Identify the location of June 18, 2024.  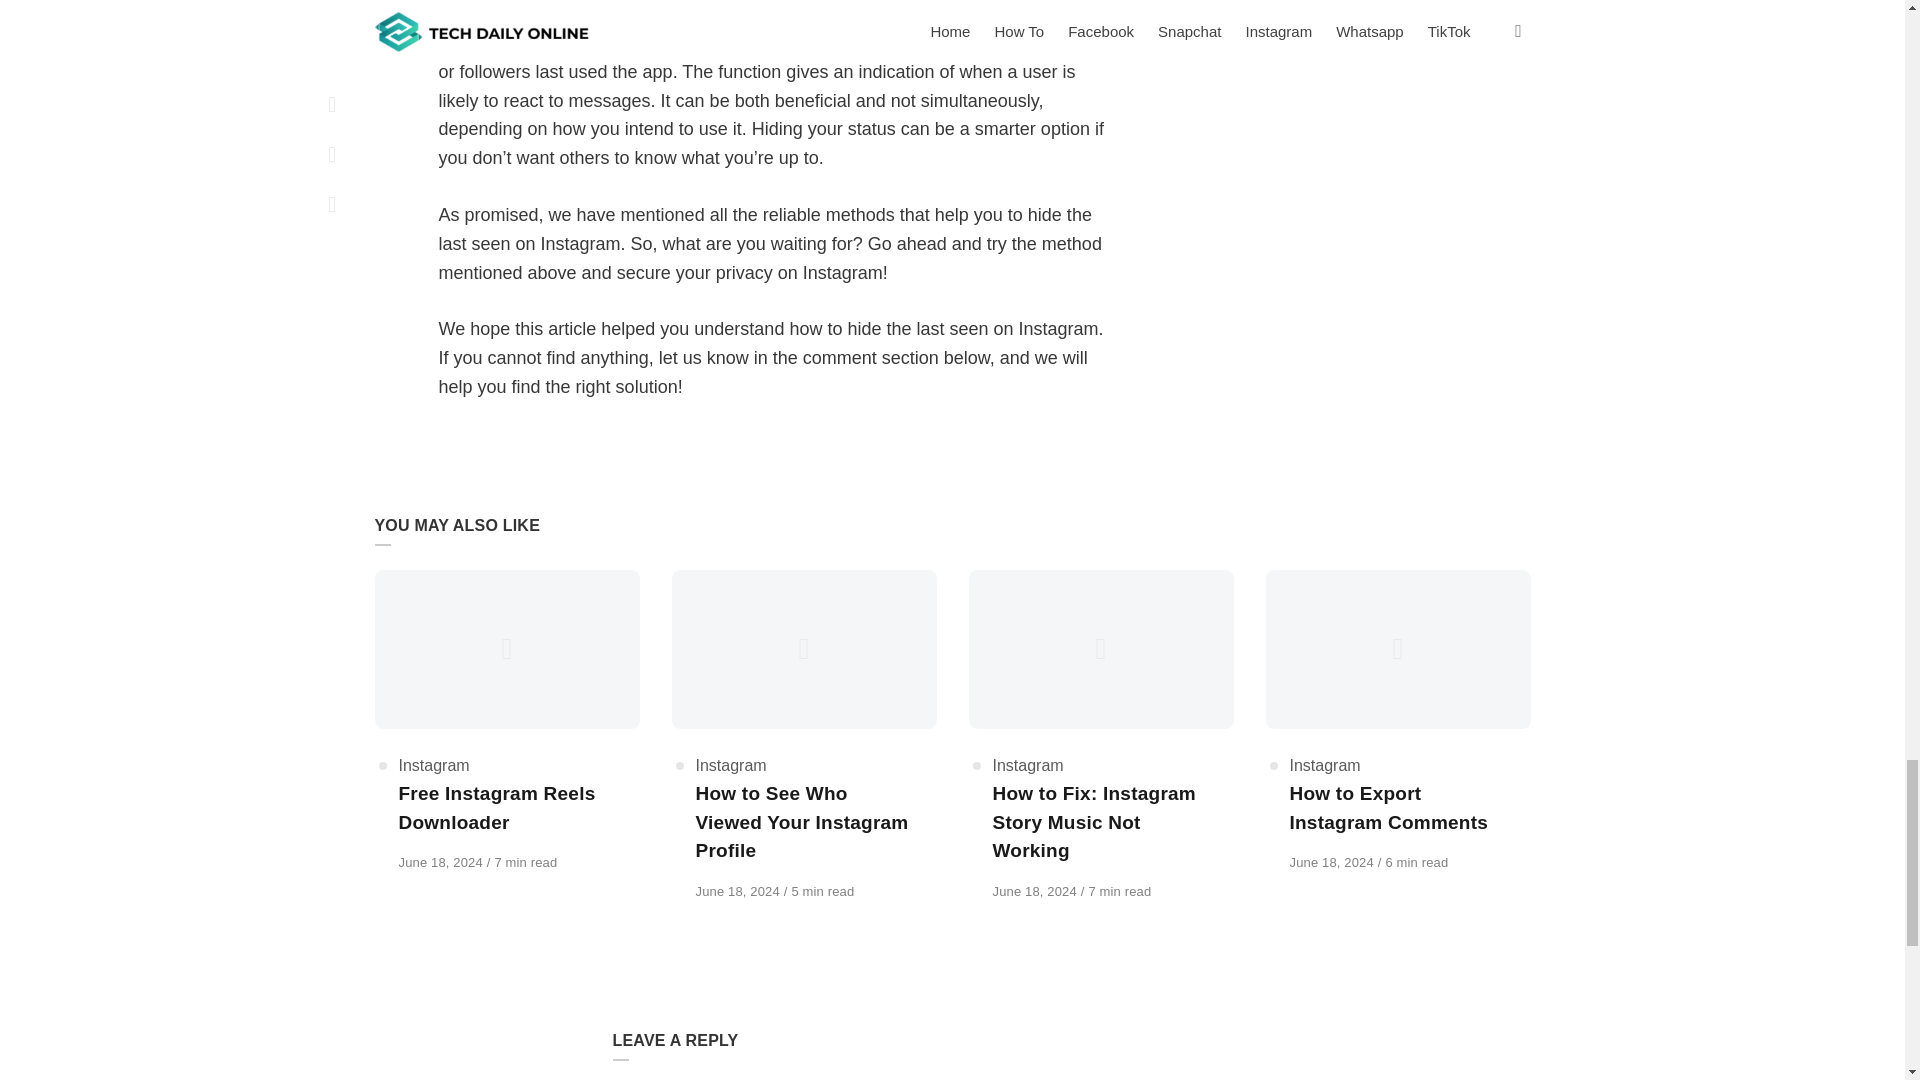
(1036, 891).